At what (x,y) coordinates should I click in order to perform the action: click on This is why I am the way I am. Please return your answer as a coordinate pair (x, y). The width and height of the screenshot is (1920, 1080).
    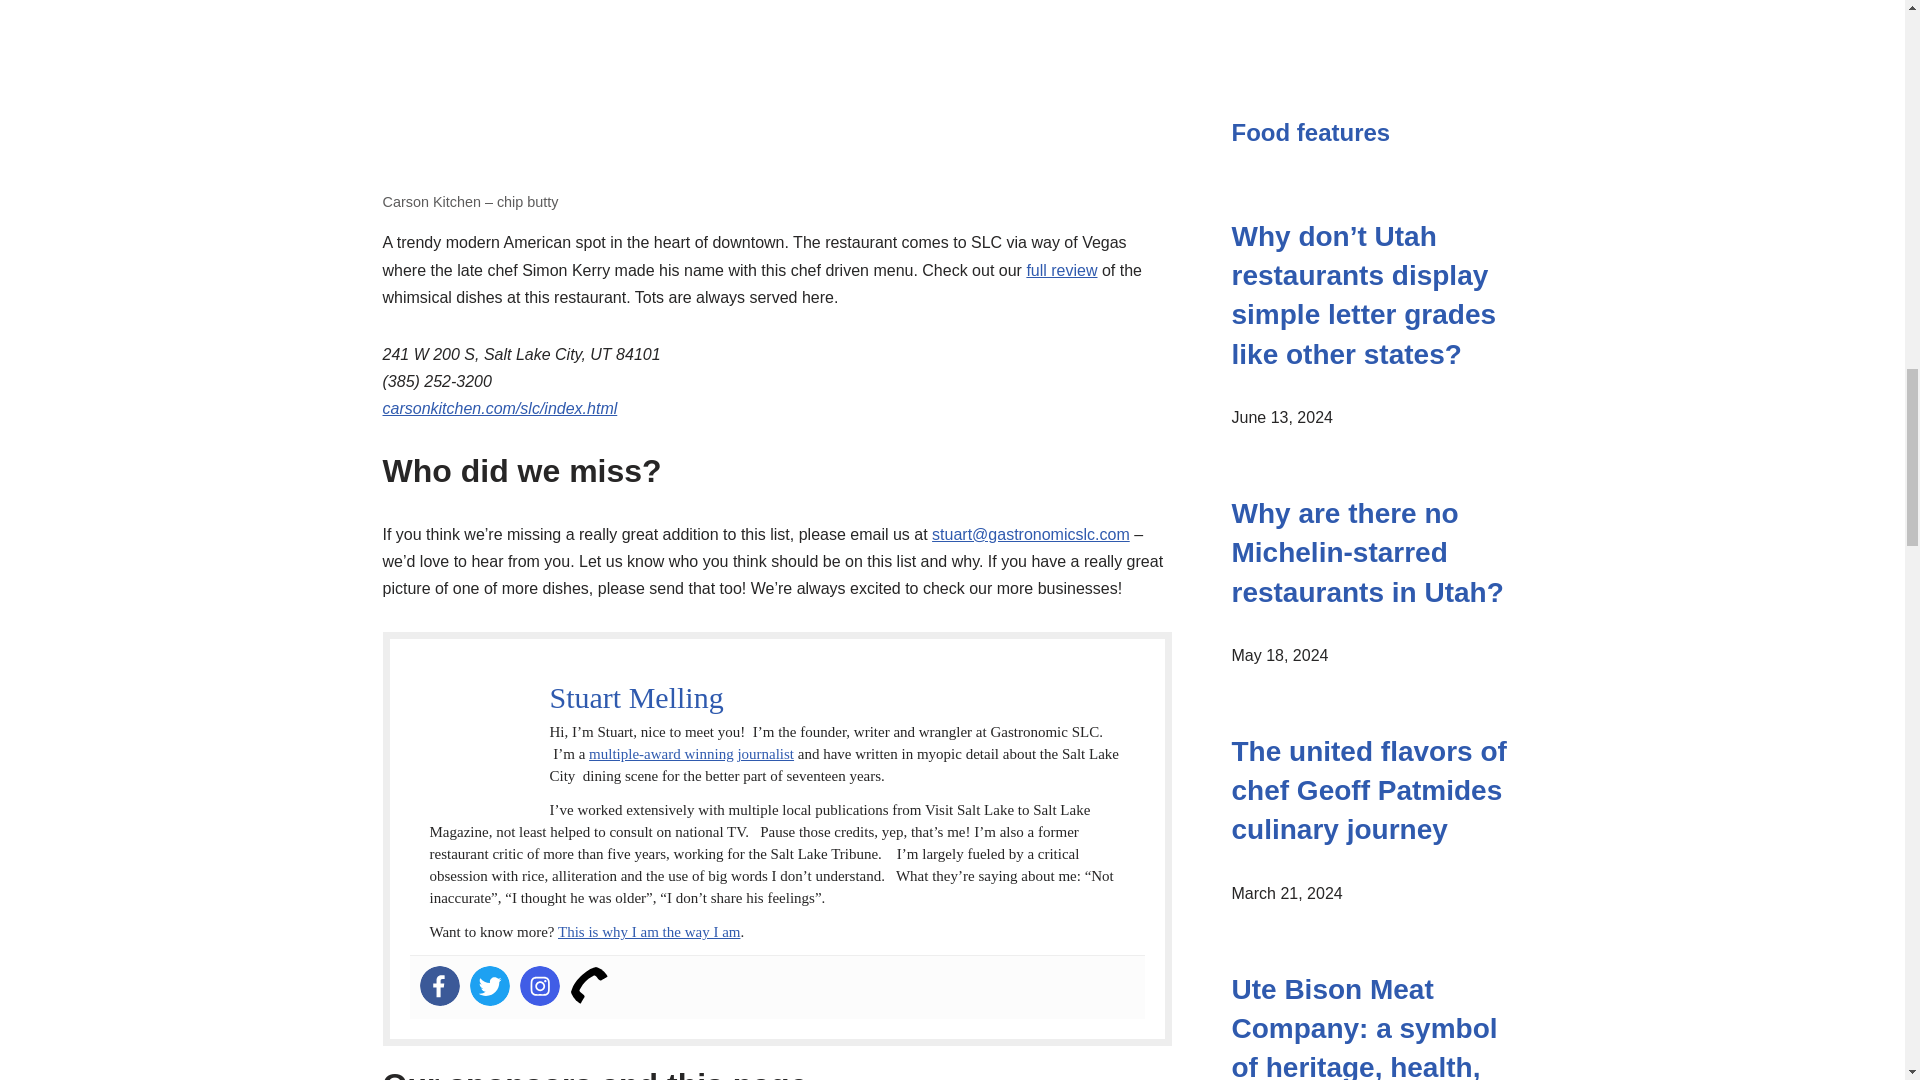
    Looking at the image, I should click on (648, 932).